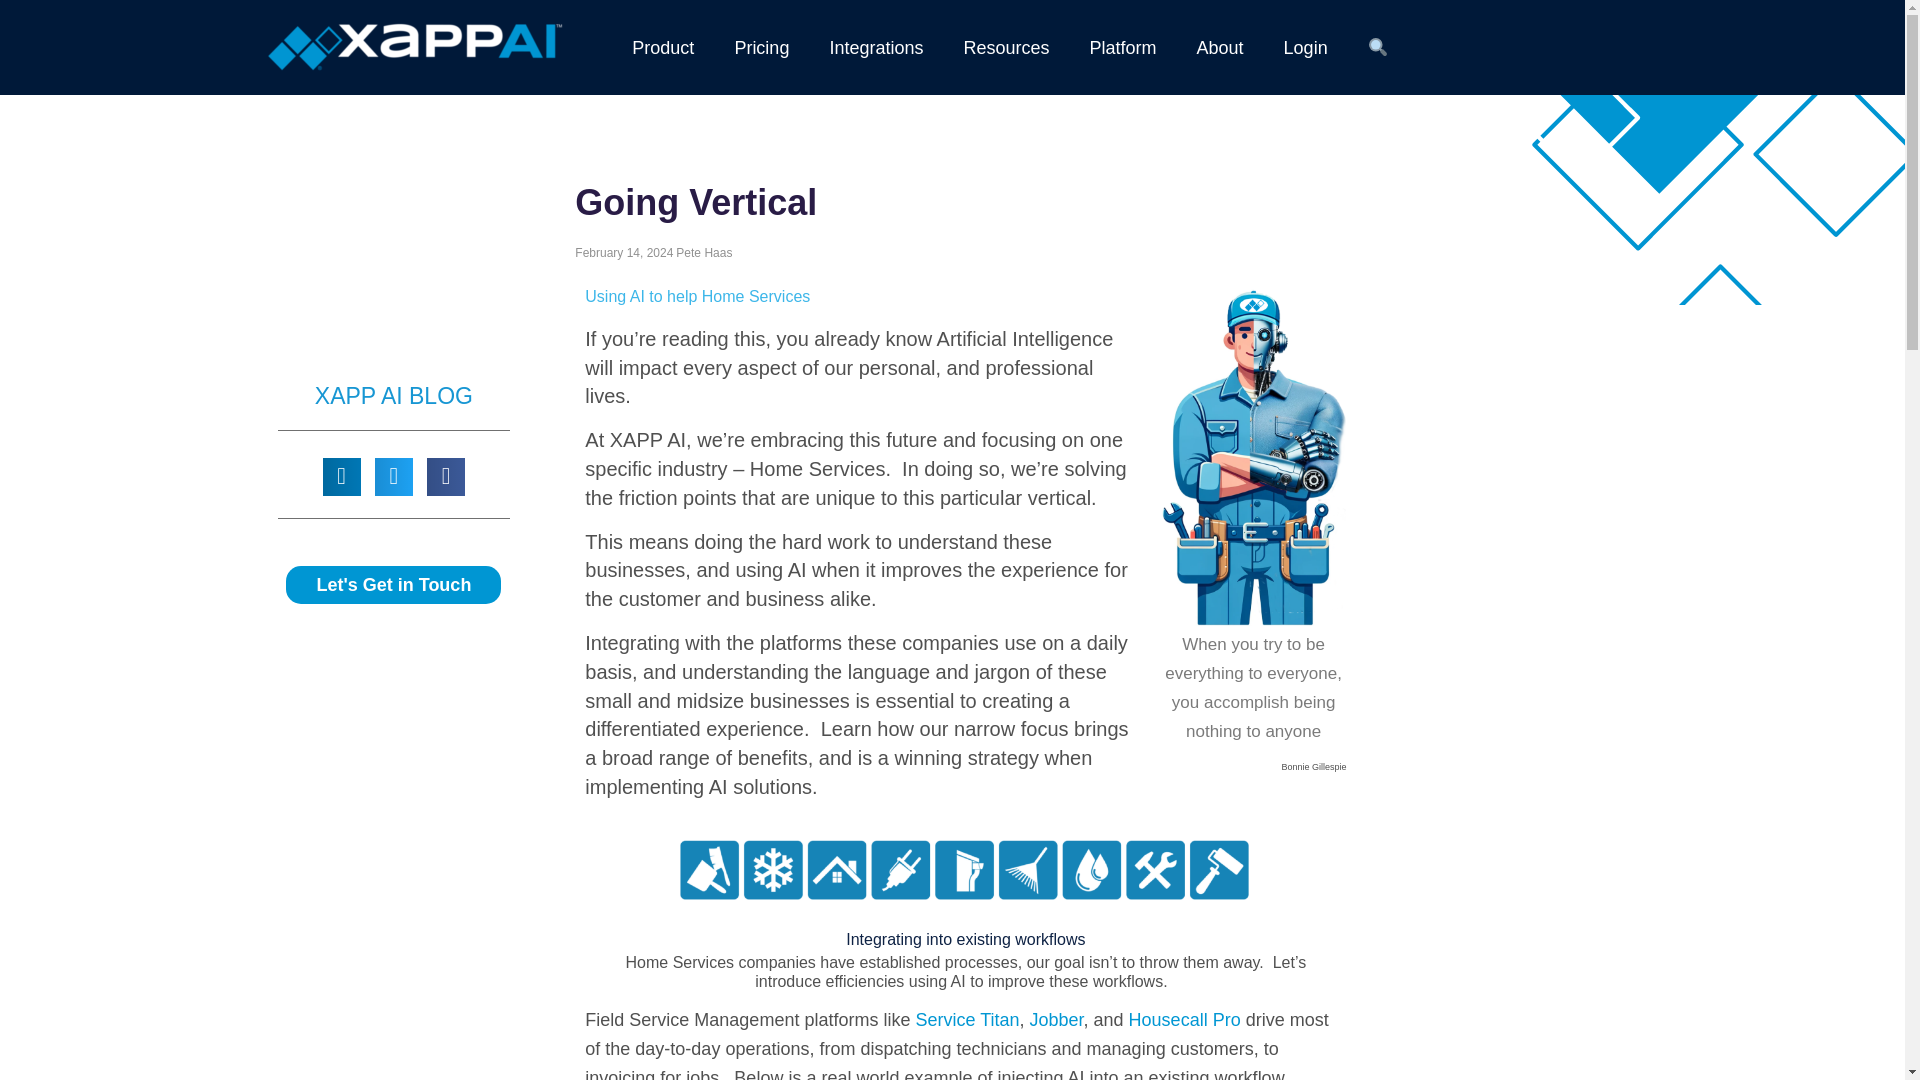 The image size is (1920, 1080). I want to click on XAPP AI BLOG, so click(393, 396).